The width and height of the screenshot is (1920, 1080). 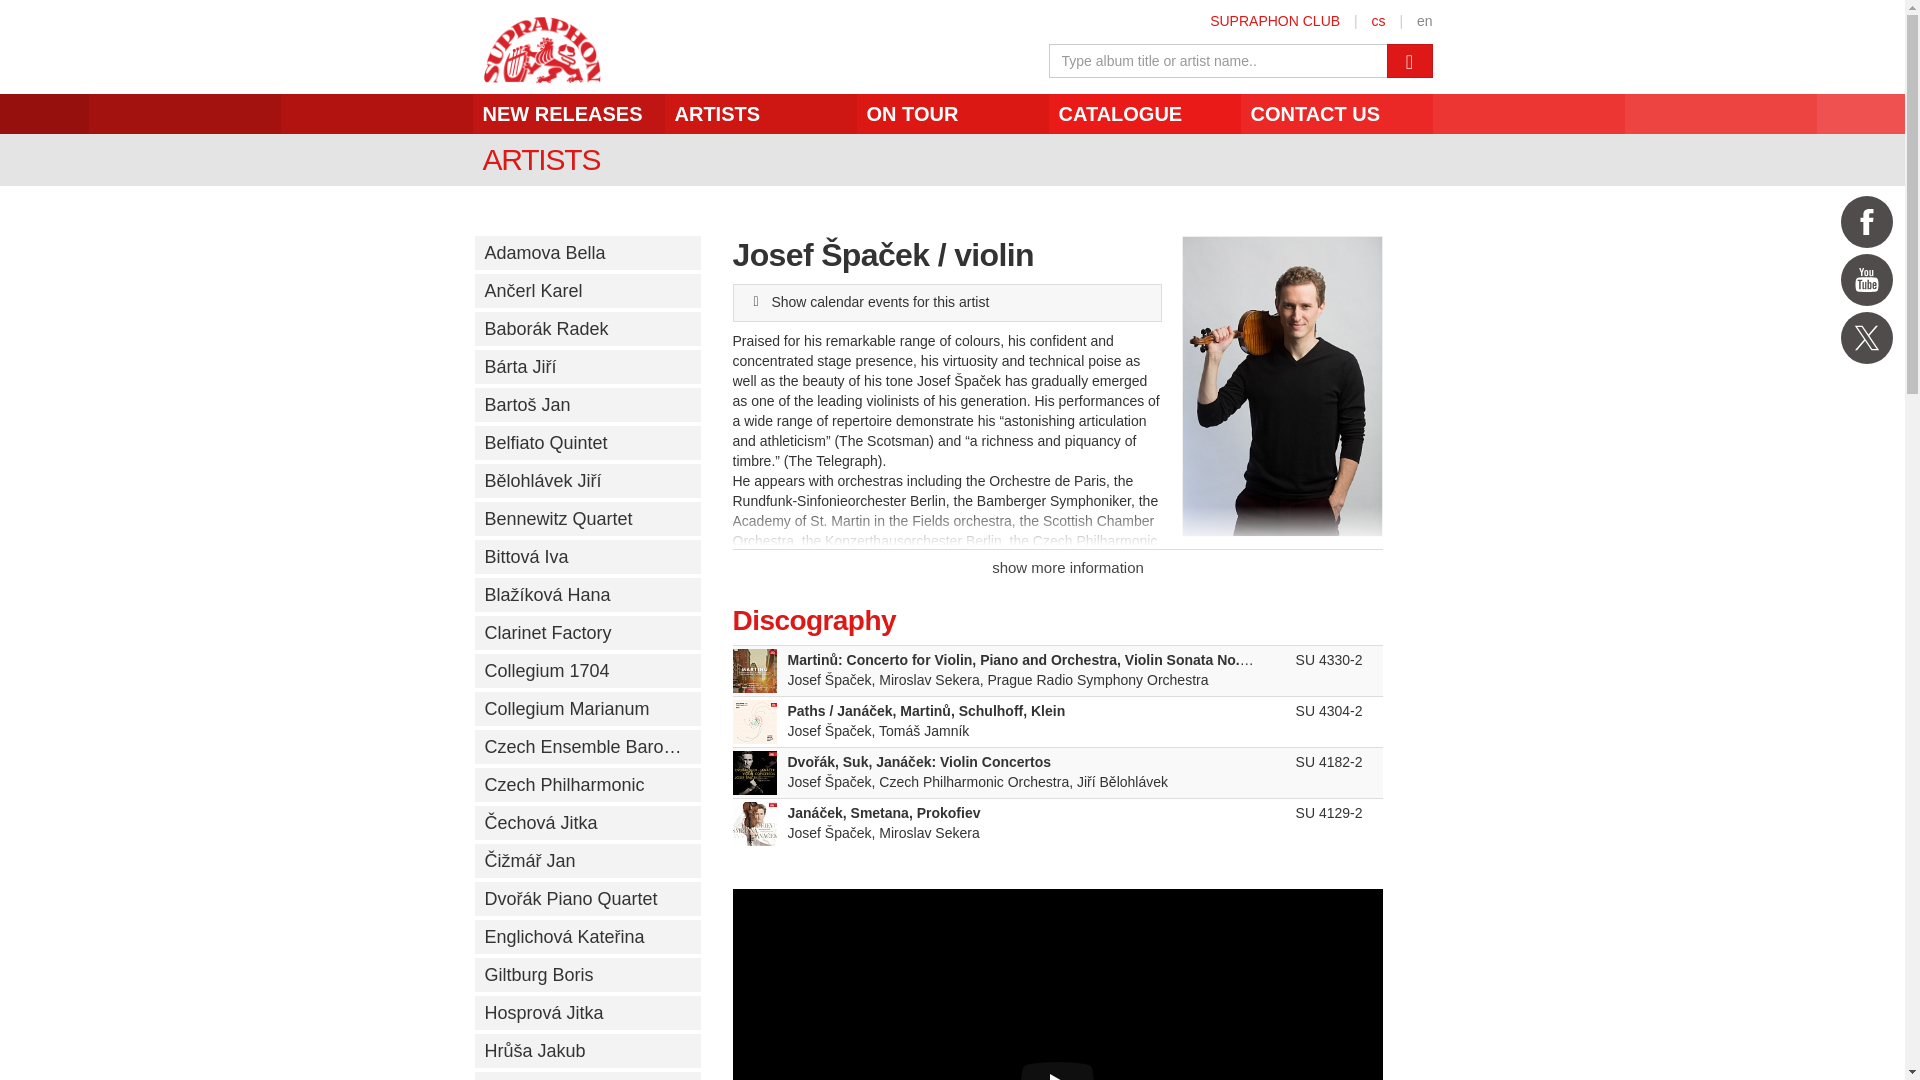 I want to click on Bennewitz Quartet, so click(x=587, y=518).